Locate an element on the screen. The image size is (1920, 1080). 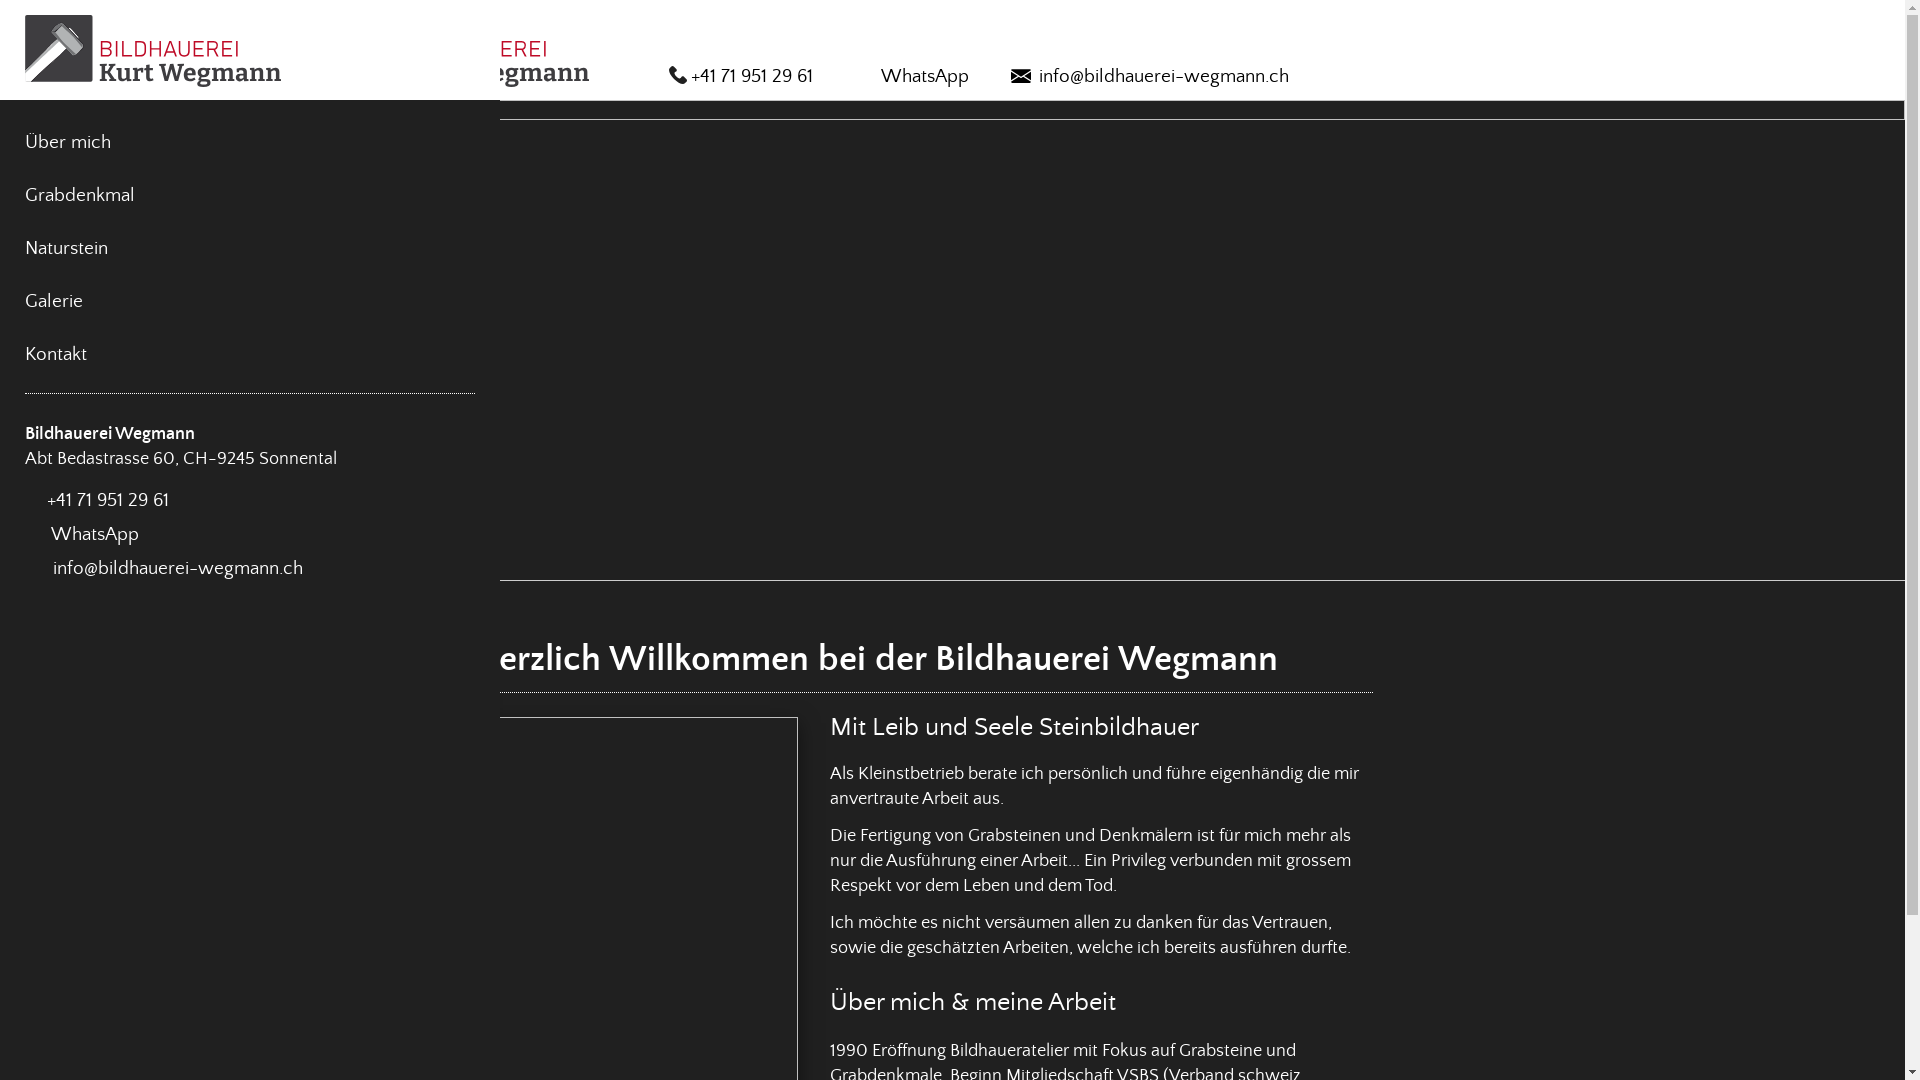
info@bildhauerei-wegmann.ch is located at coordinates (1148, 77).